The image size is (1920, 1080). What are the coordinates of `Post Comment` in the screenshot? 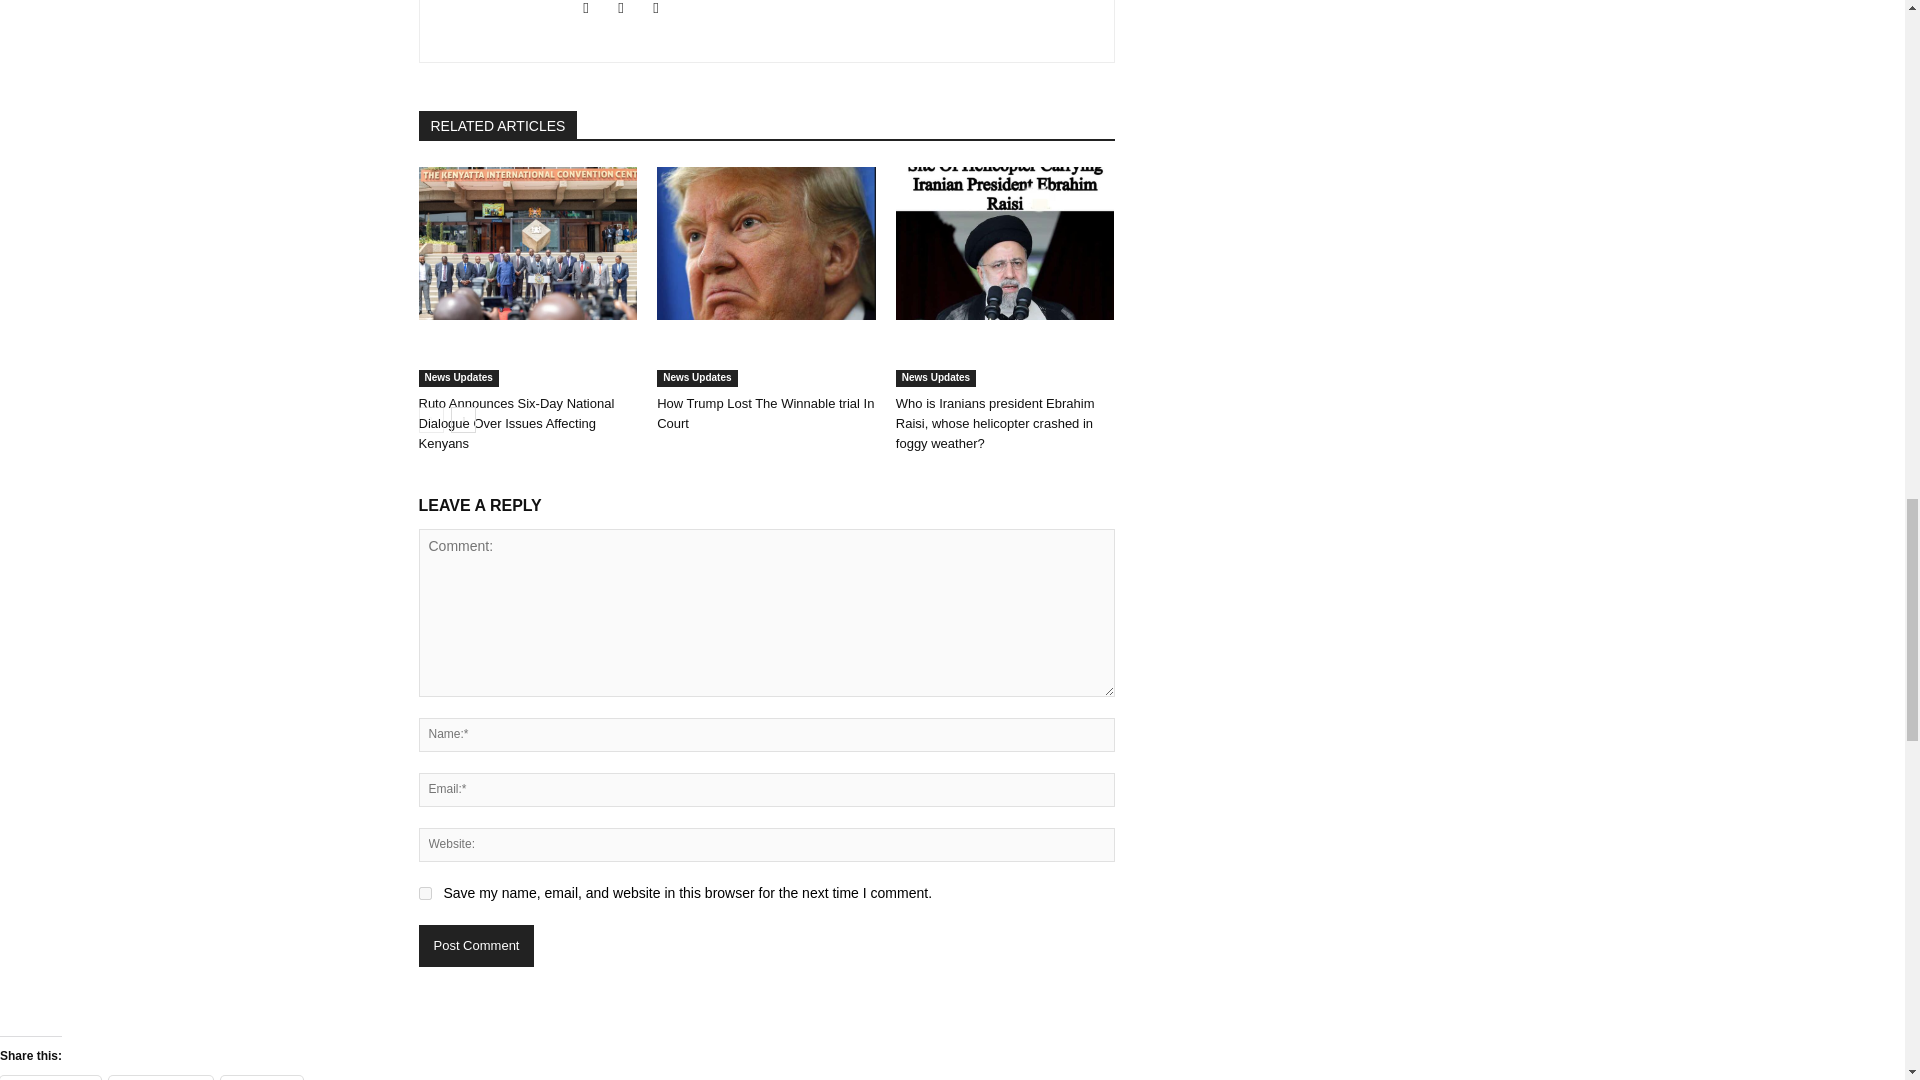 It's located at (476, 945).